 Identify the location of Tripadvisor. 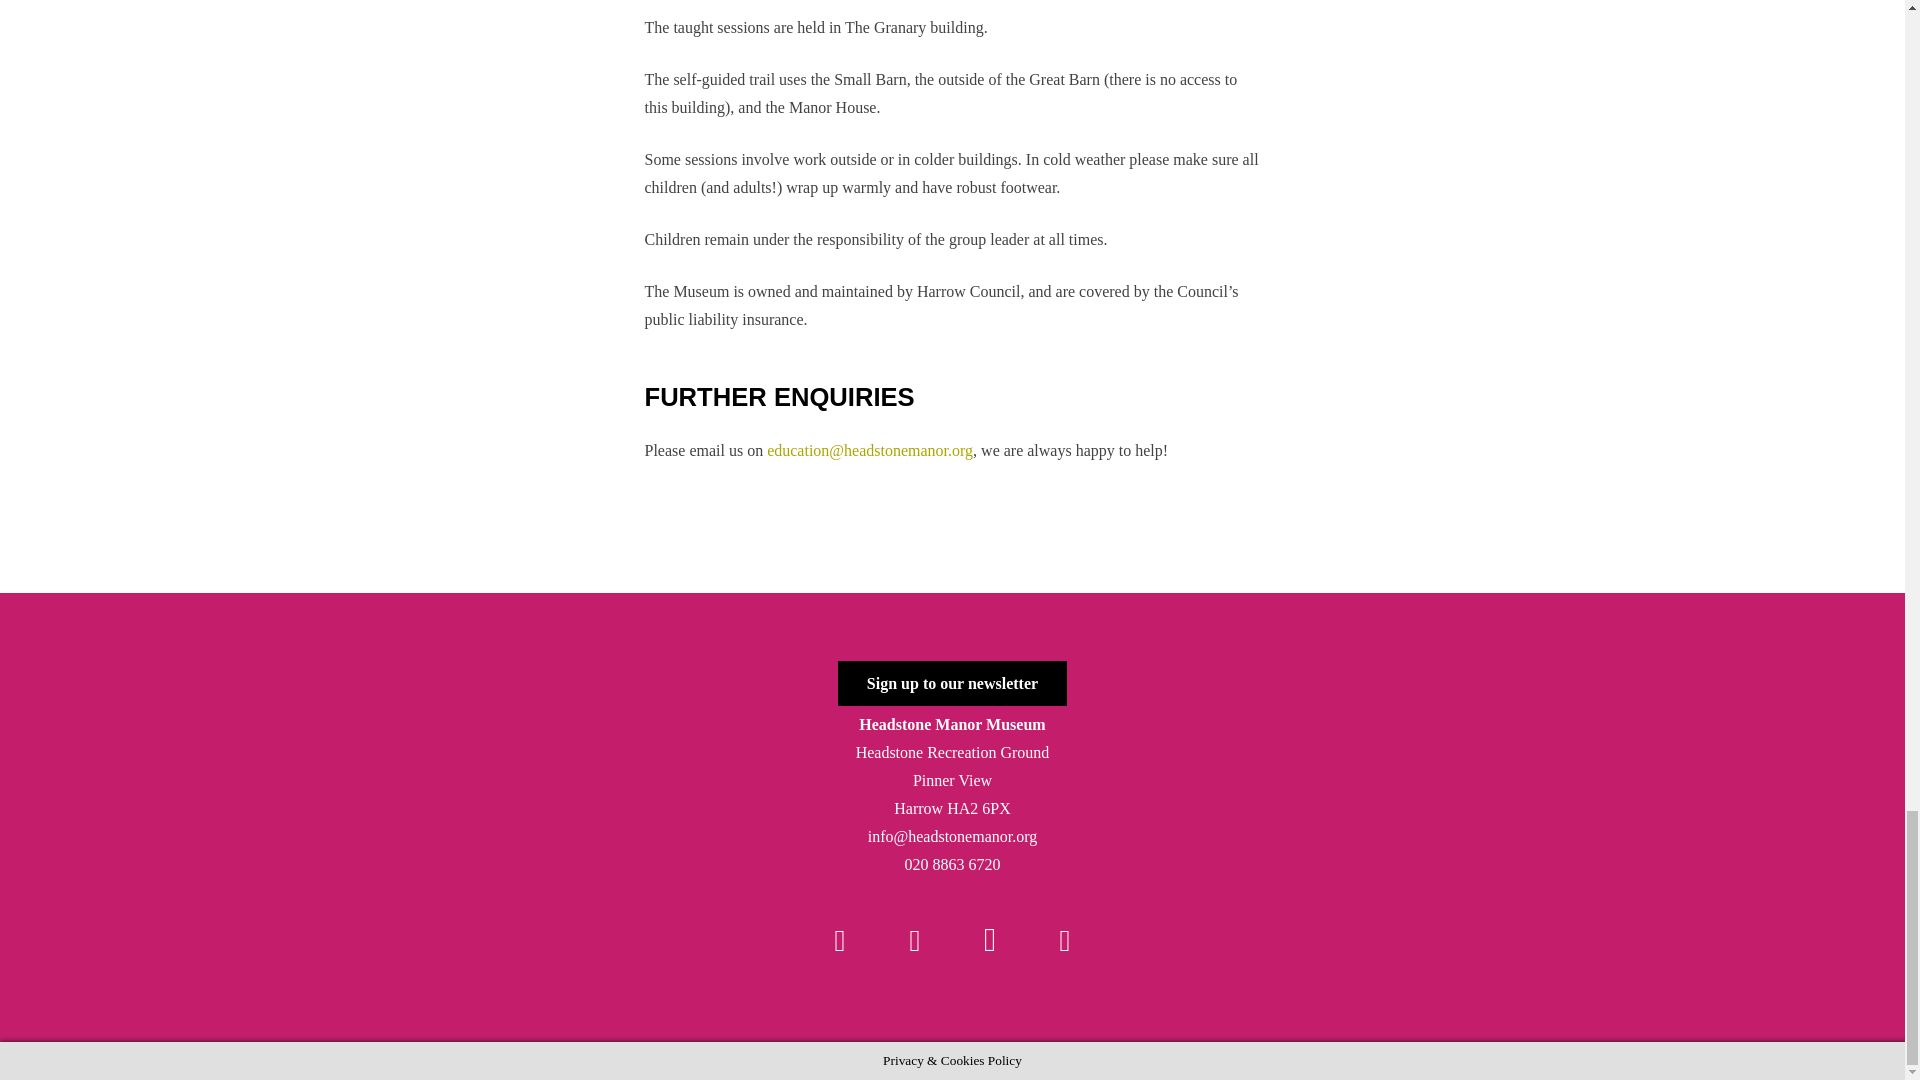
(1064, 940).